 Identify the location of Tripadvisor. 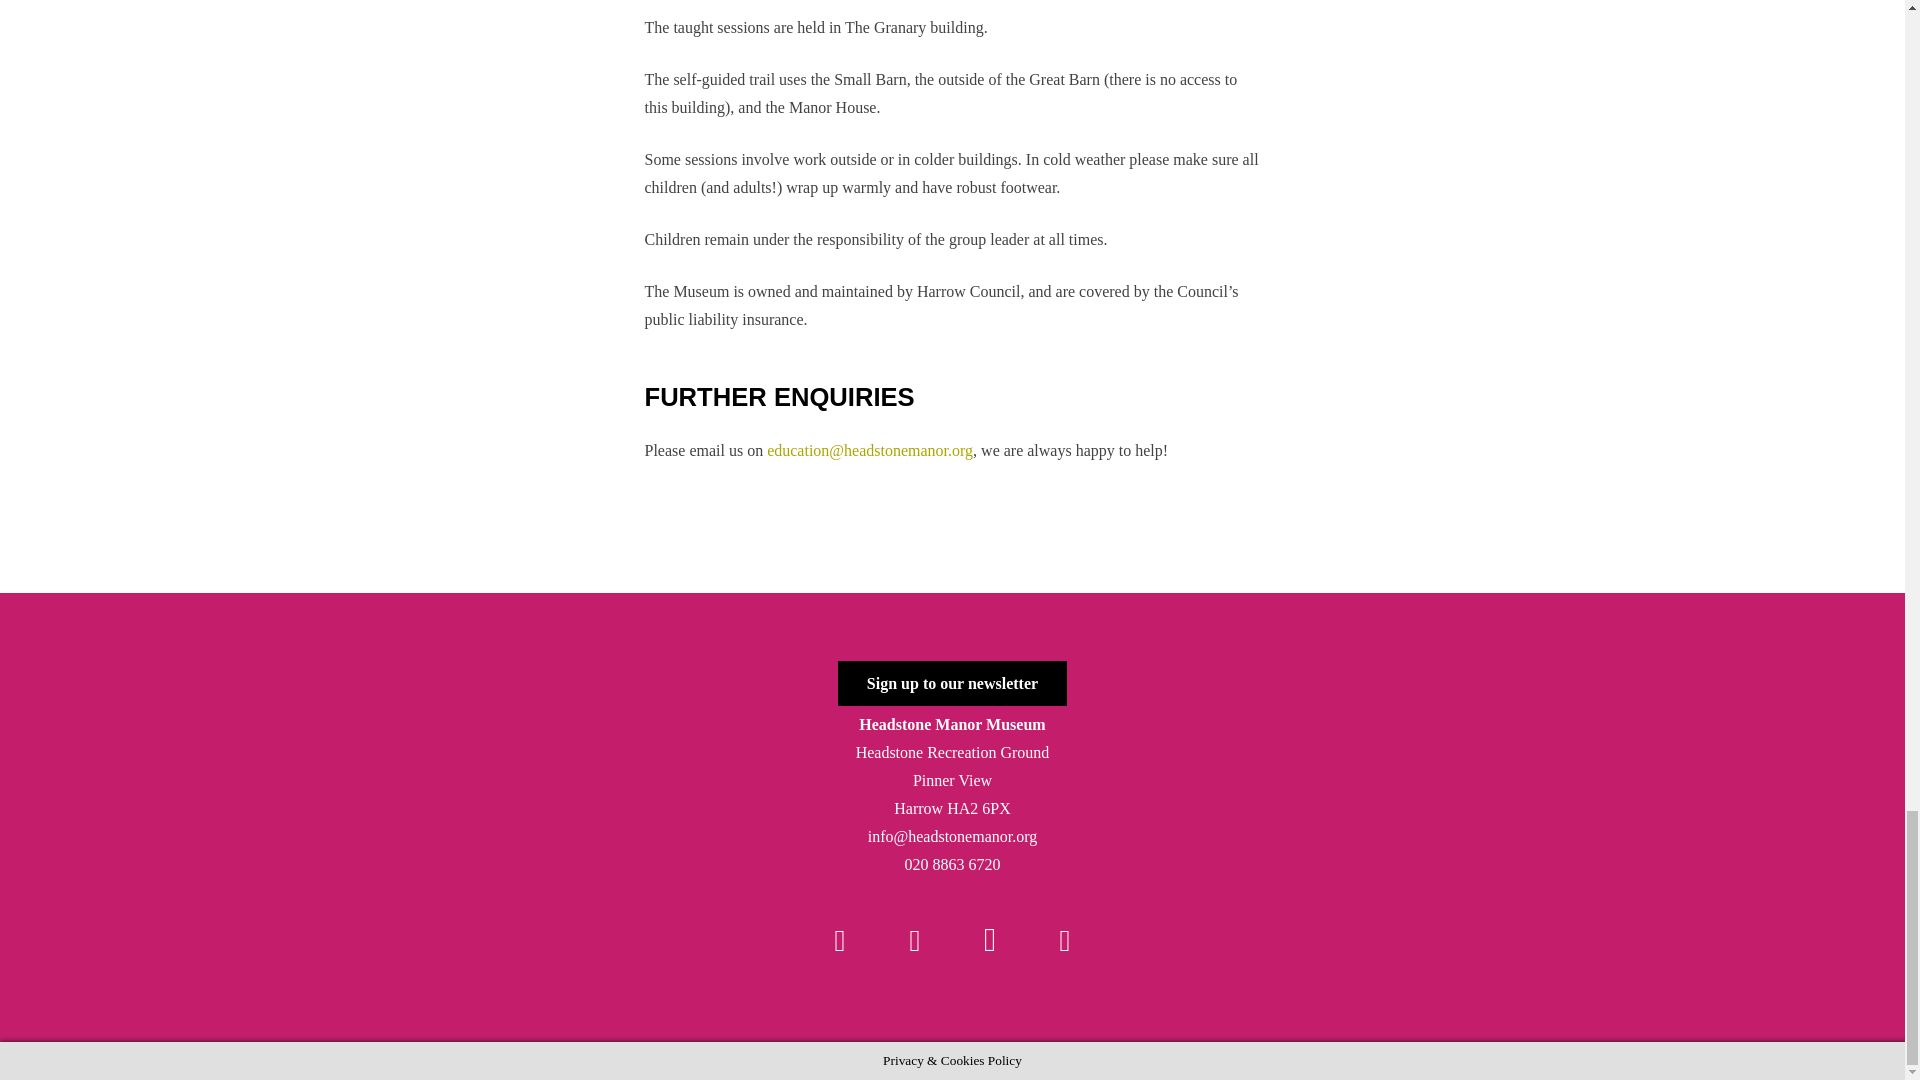
(1064, 940).